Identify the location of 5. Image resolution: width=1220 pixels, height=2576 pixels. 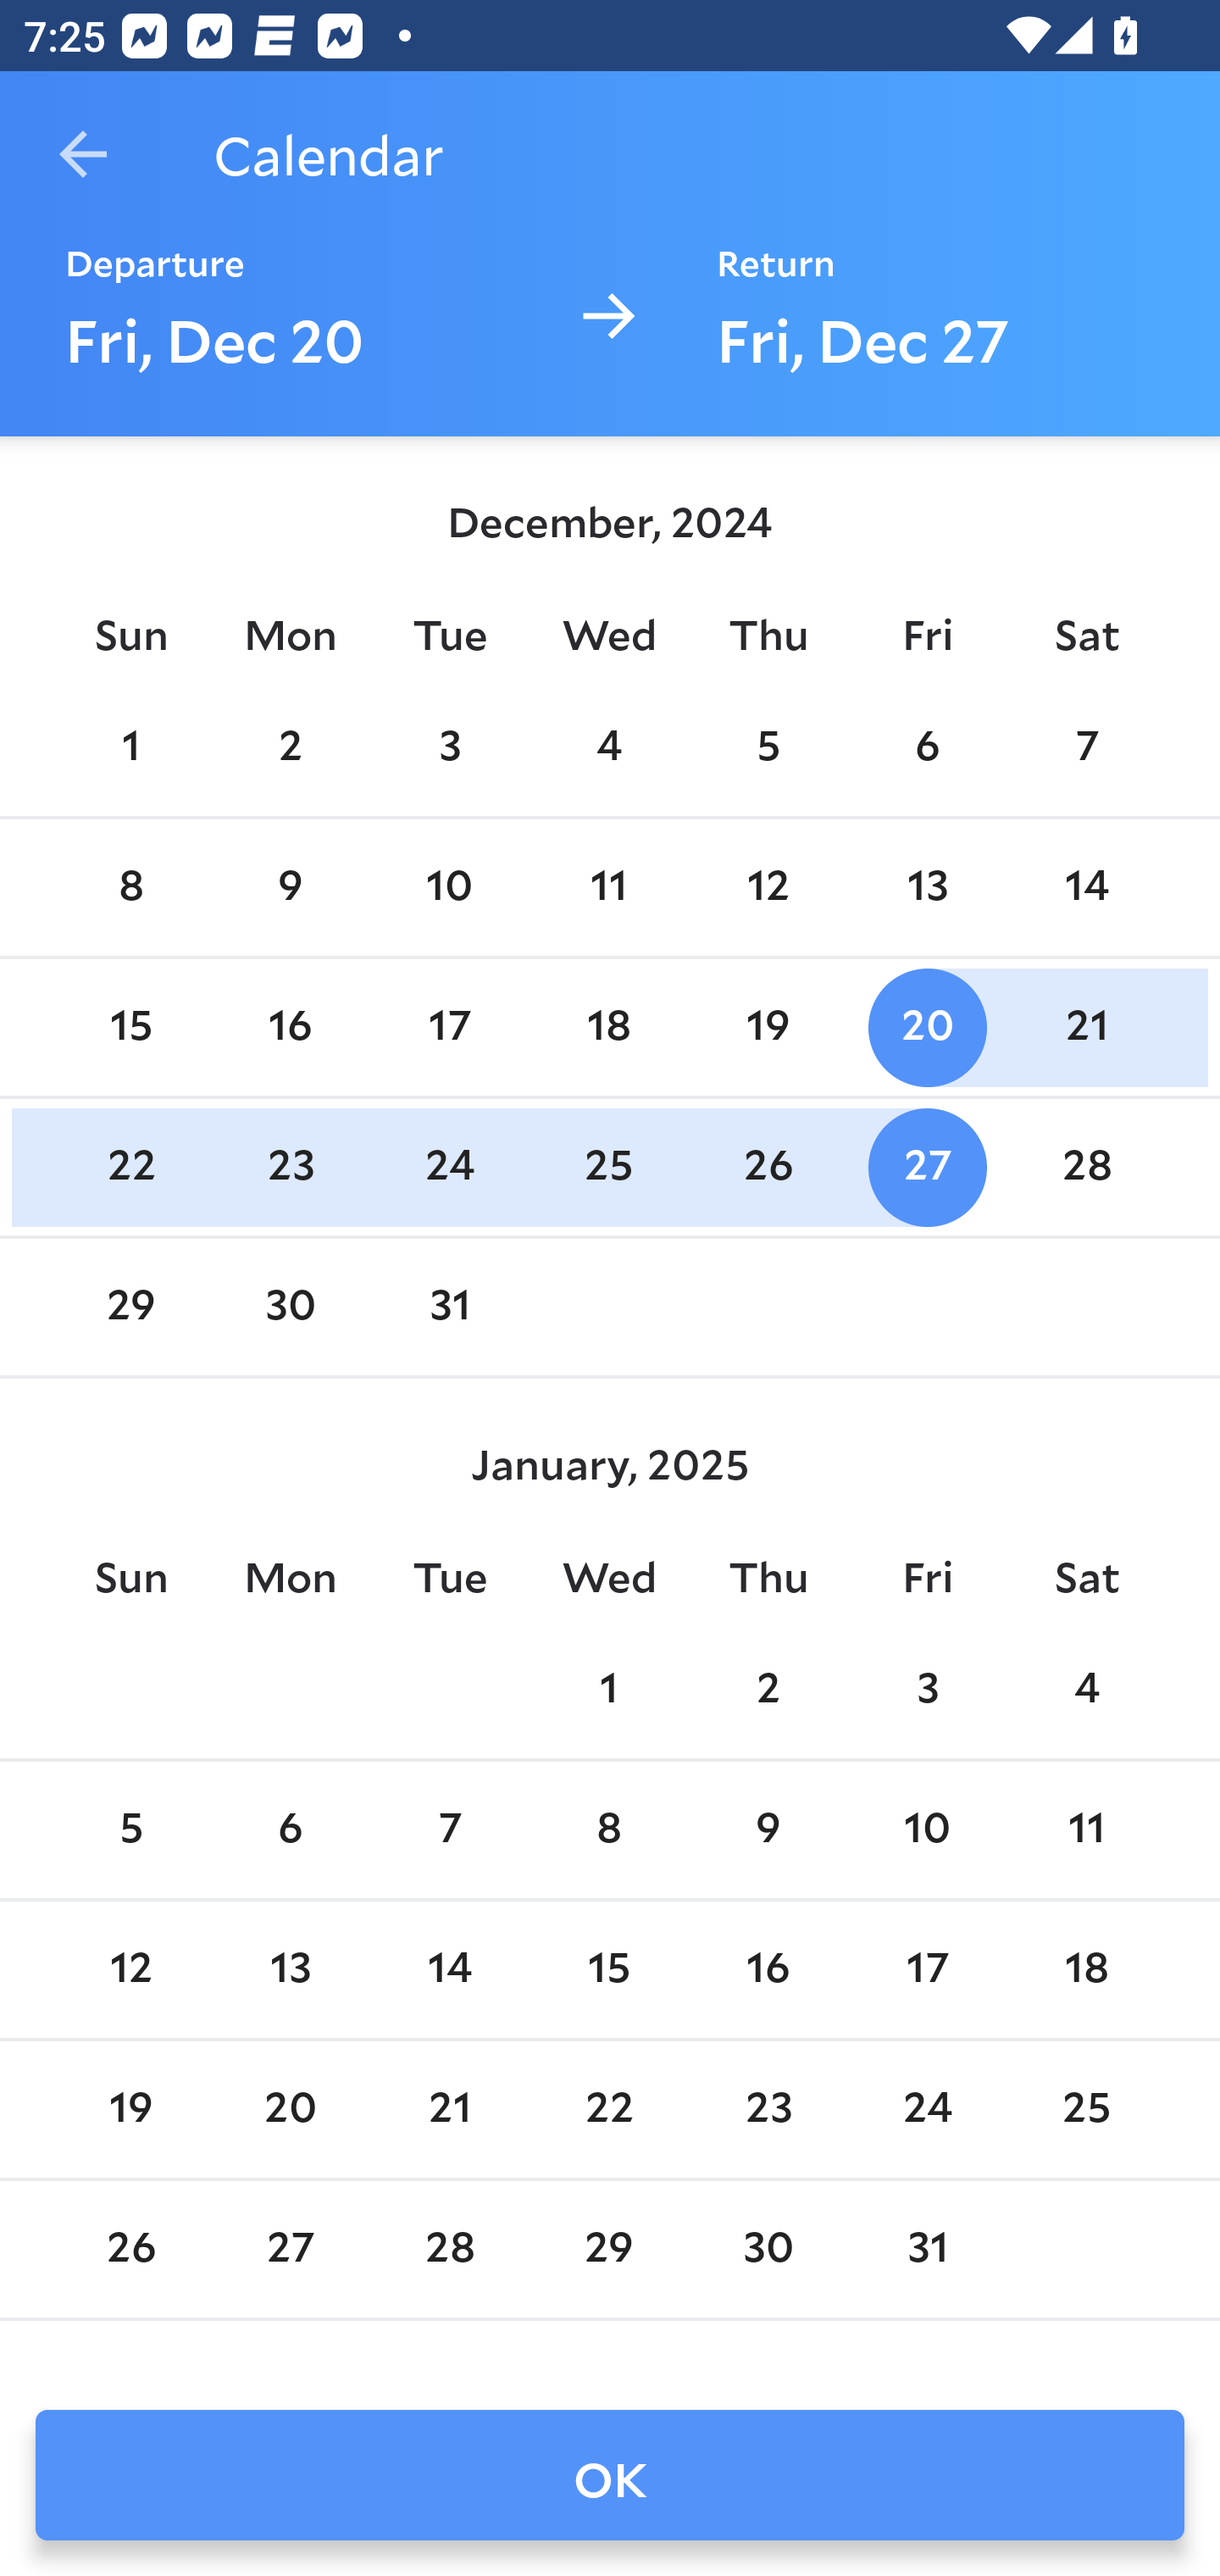
(768, 747).